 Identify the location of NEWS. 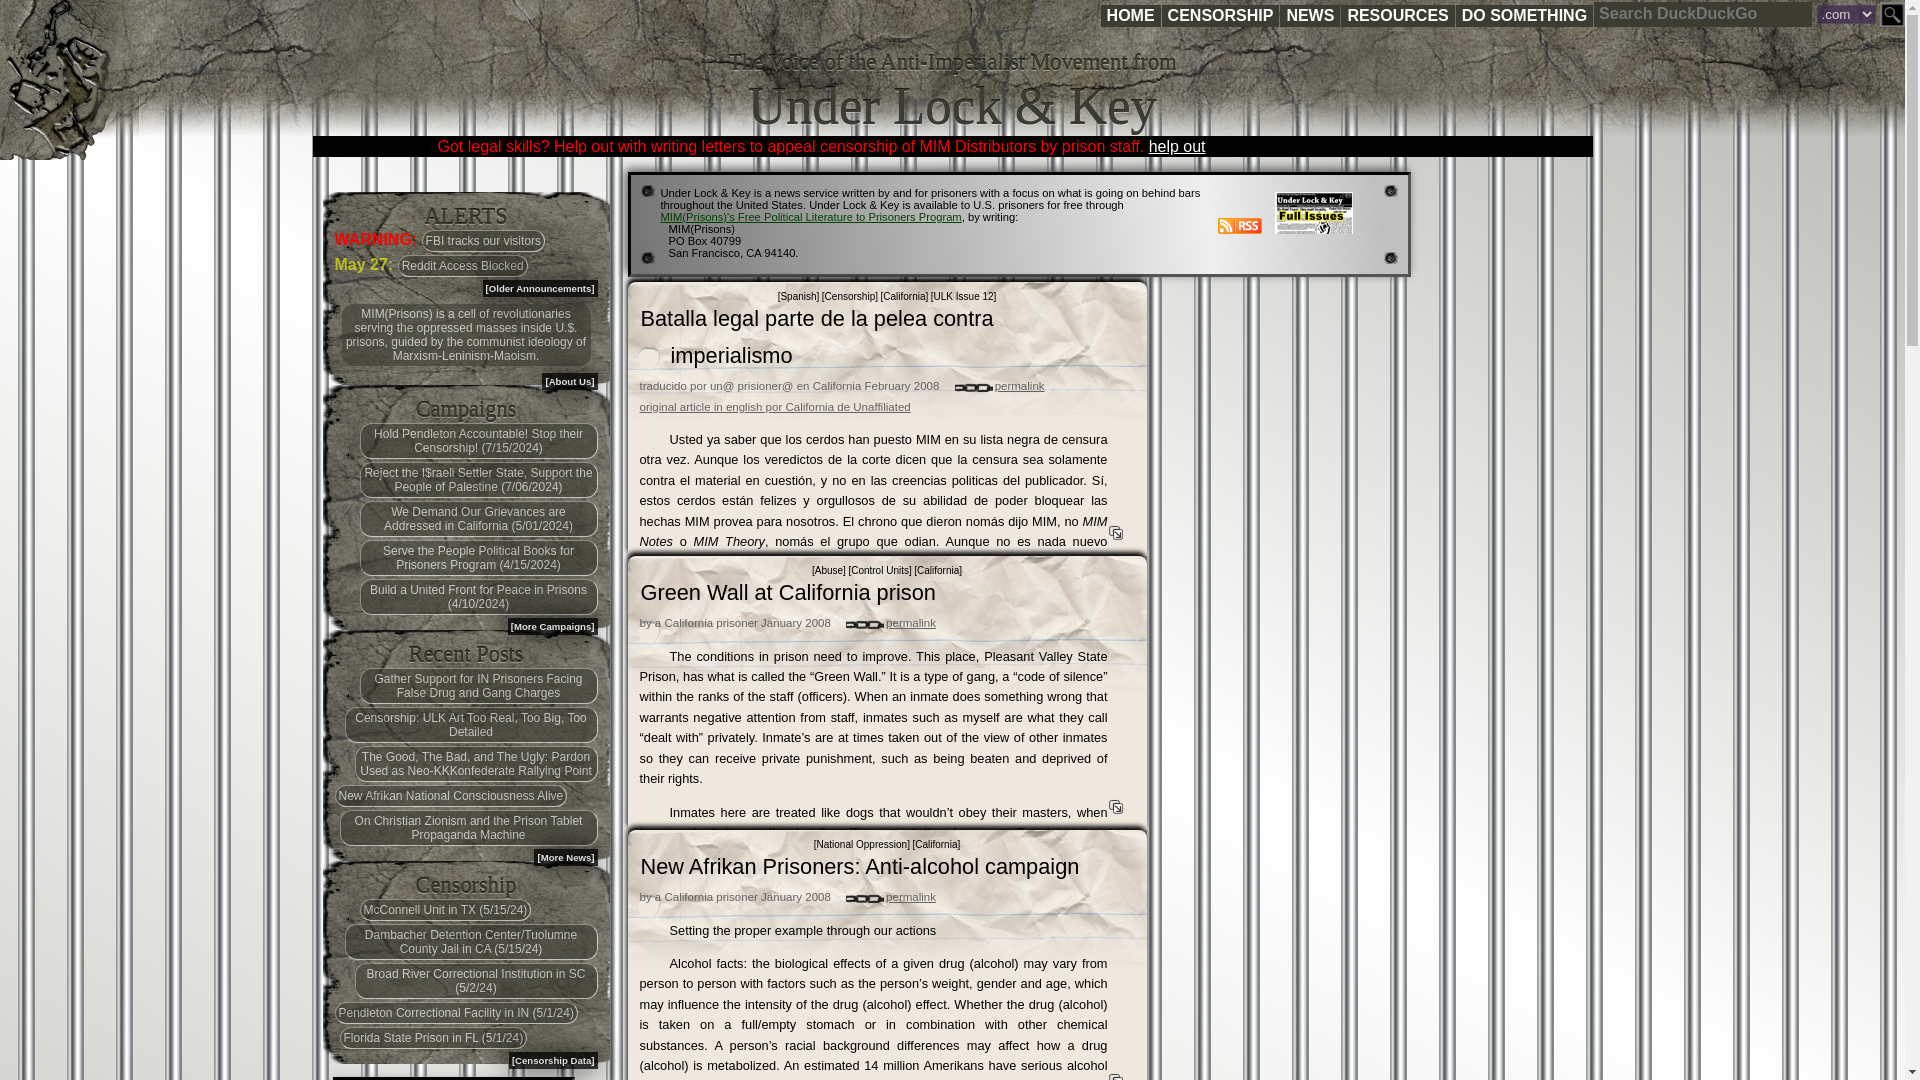
(1310, 16).